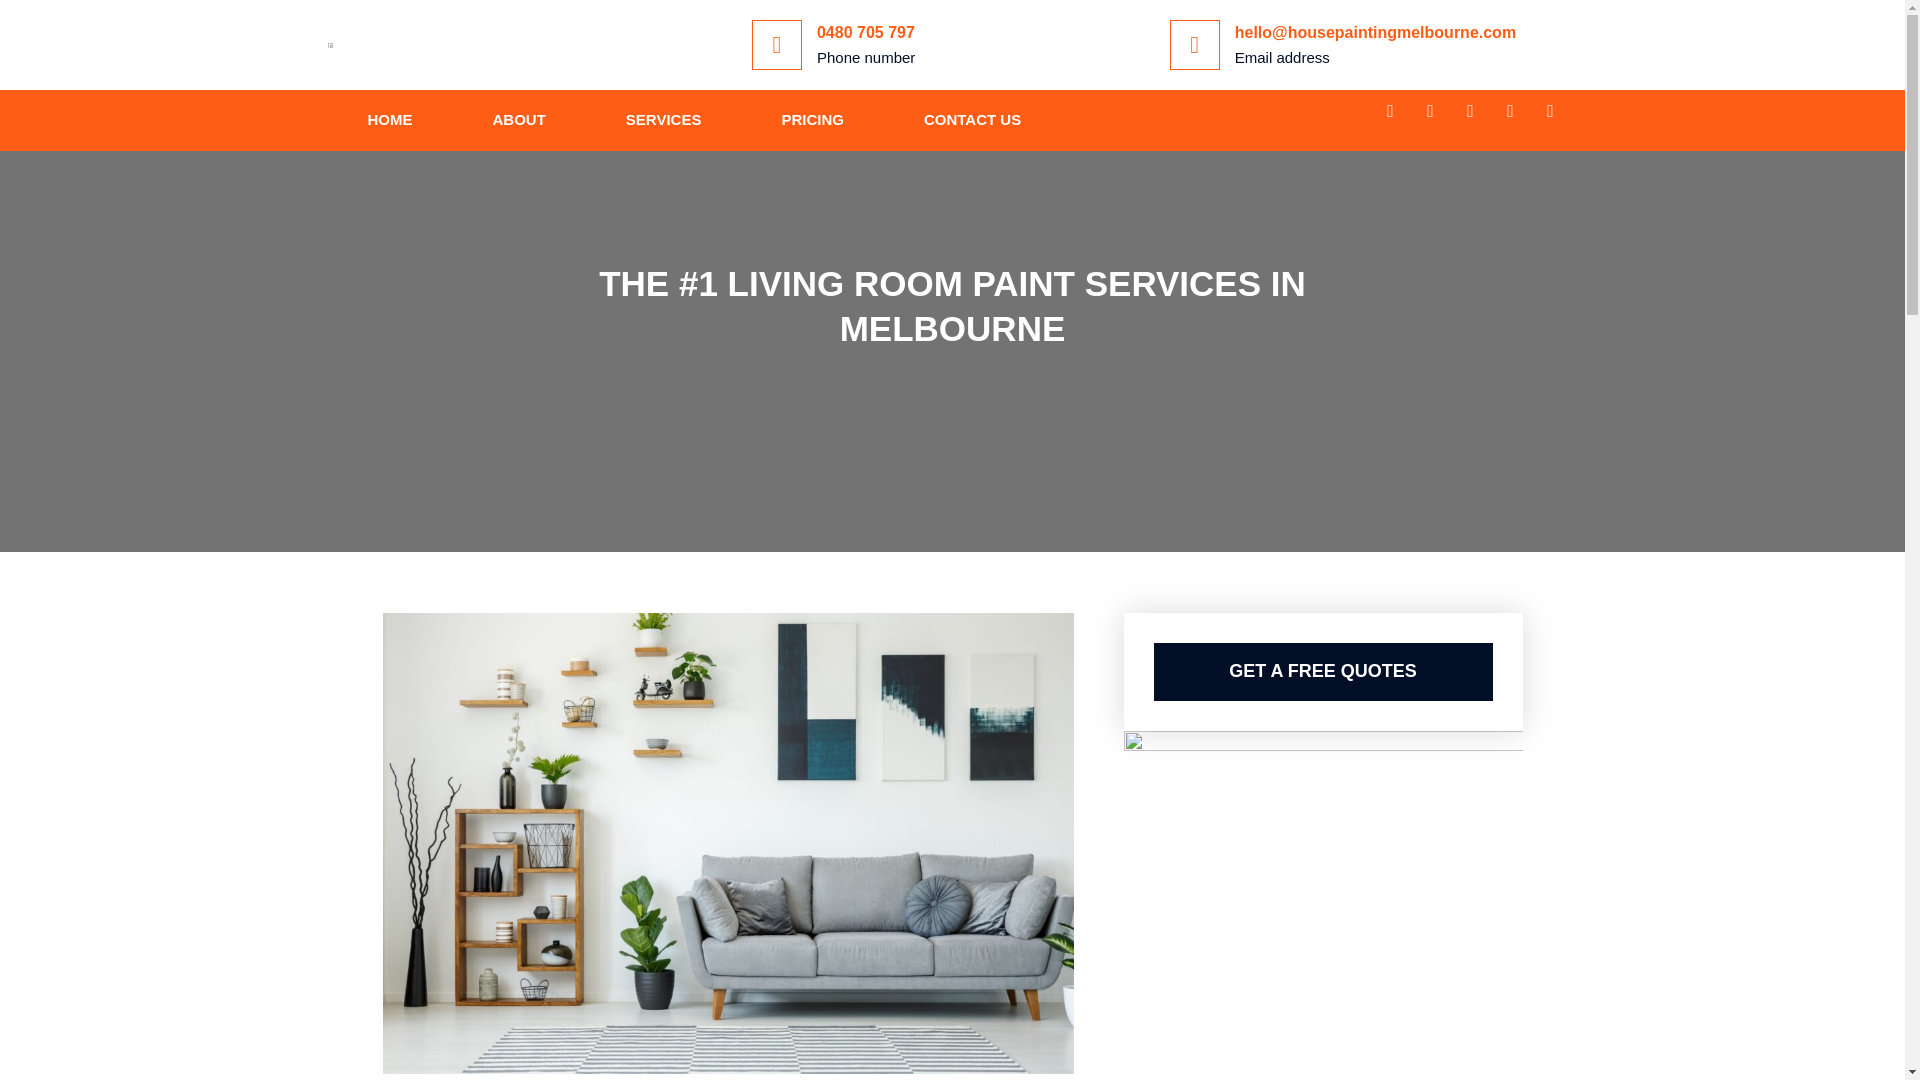  What do you see at coordinates (866, 32) in the screenshot?
I see `0480 705 797` at bounding box center [866, 32].